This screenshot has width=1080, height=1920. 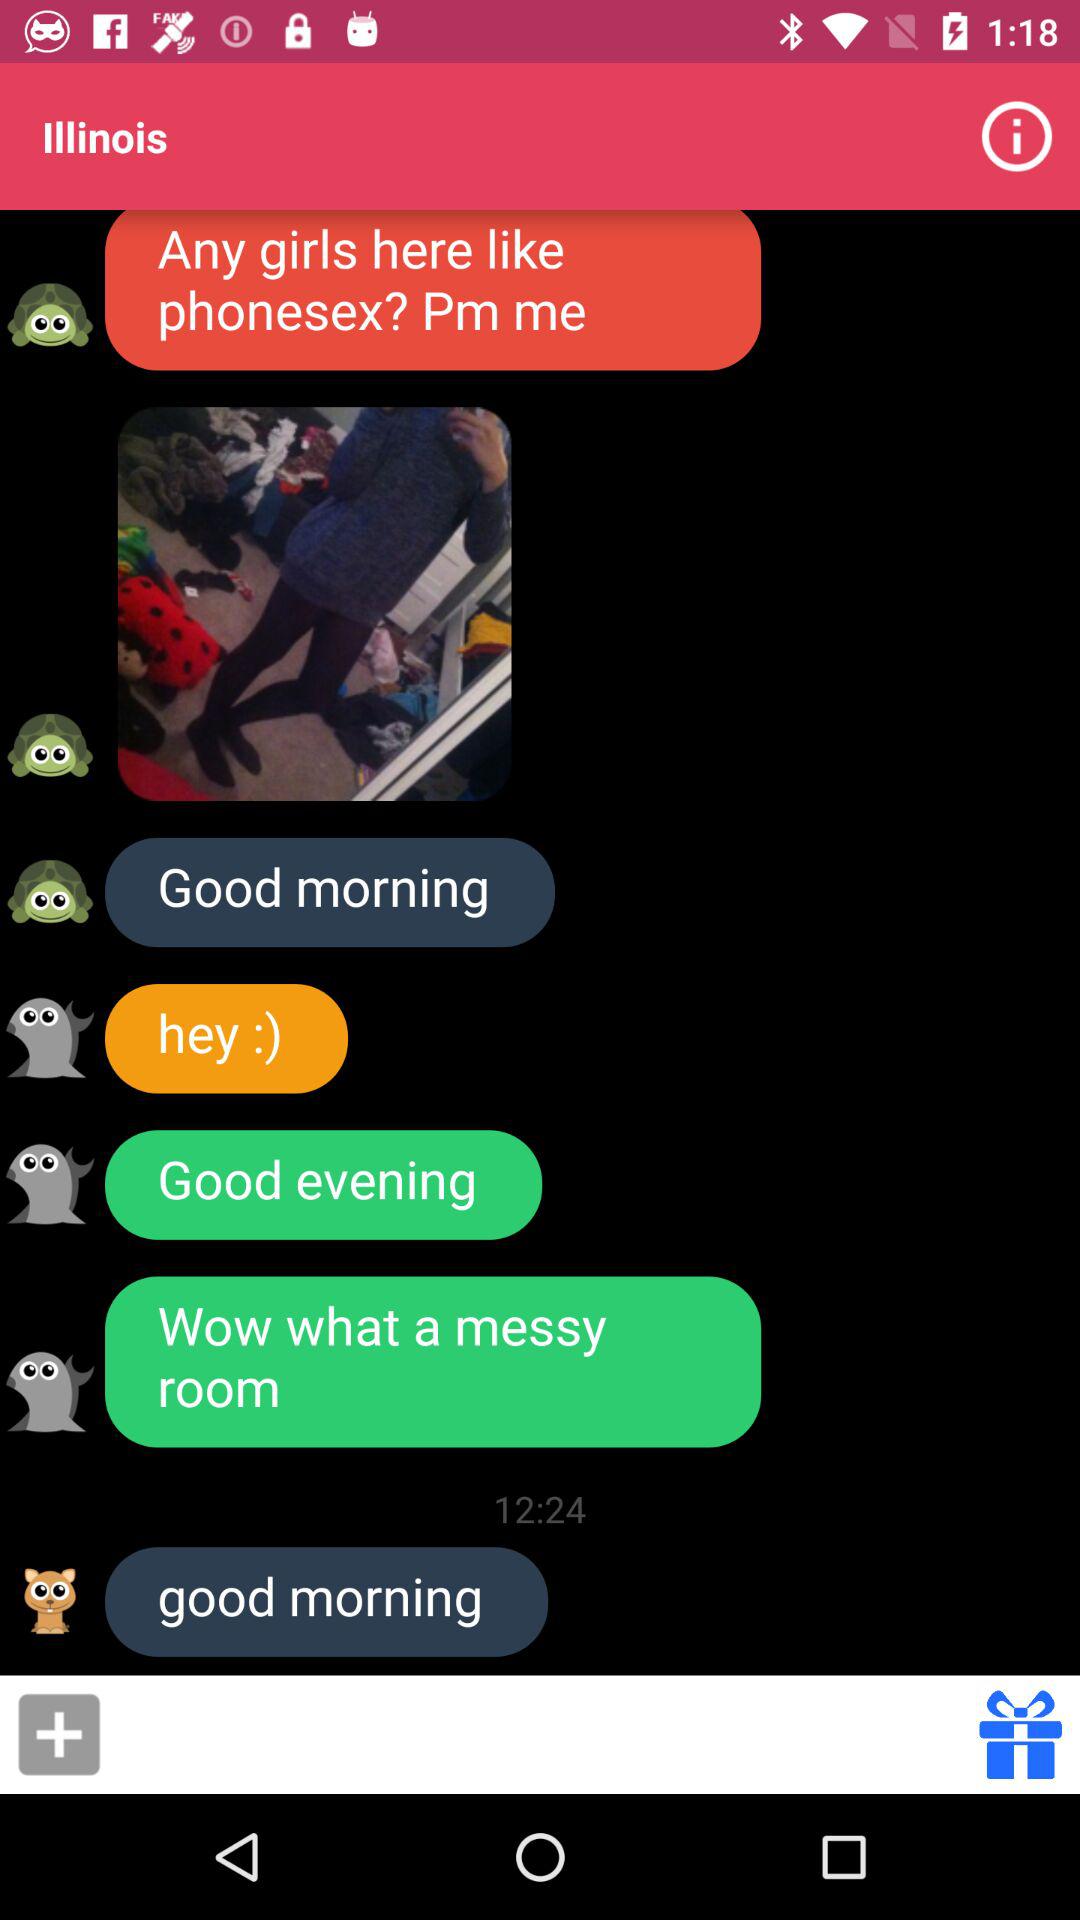 I want to click on switch to select, so click(x=50, y=1392).